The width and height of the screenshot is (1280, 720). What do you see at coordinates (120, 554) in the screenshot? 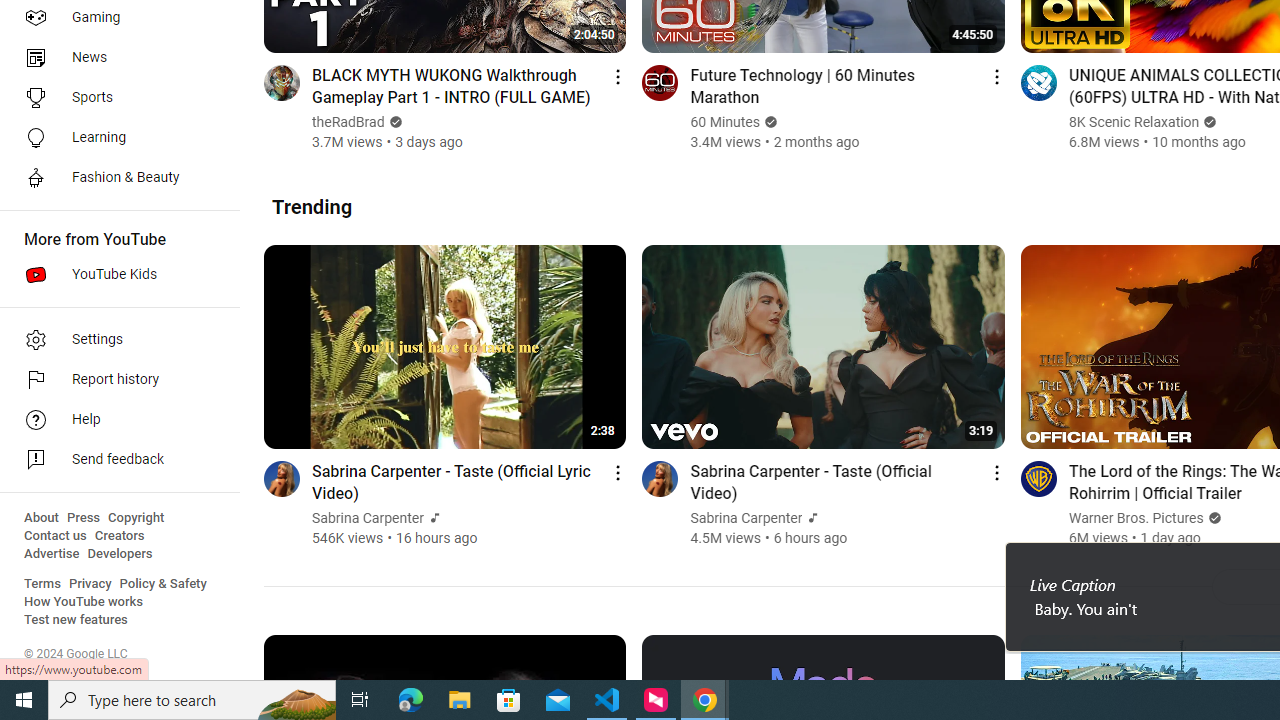
I see `Developers` at bounding box center [120, 554].